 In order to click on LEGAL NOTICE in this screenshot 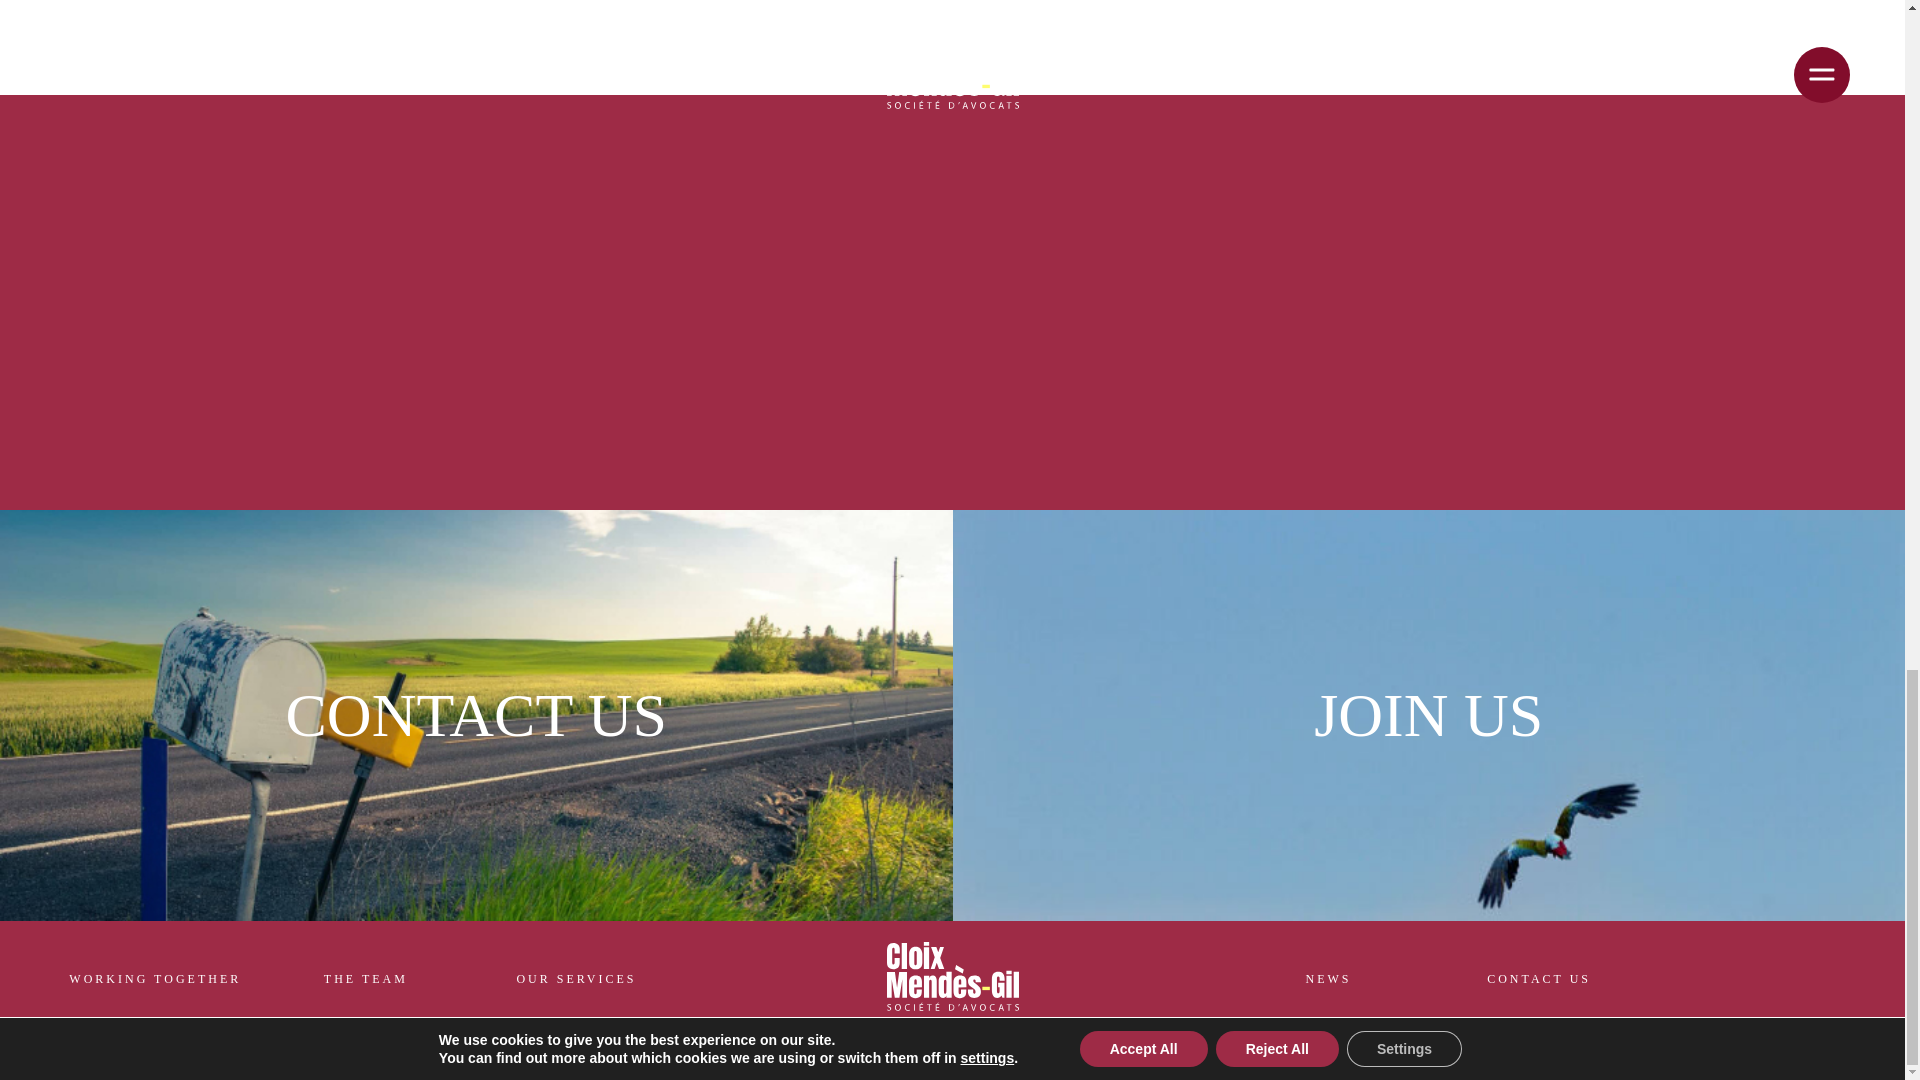, I will do `click(885, 1058)`.